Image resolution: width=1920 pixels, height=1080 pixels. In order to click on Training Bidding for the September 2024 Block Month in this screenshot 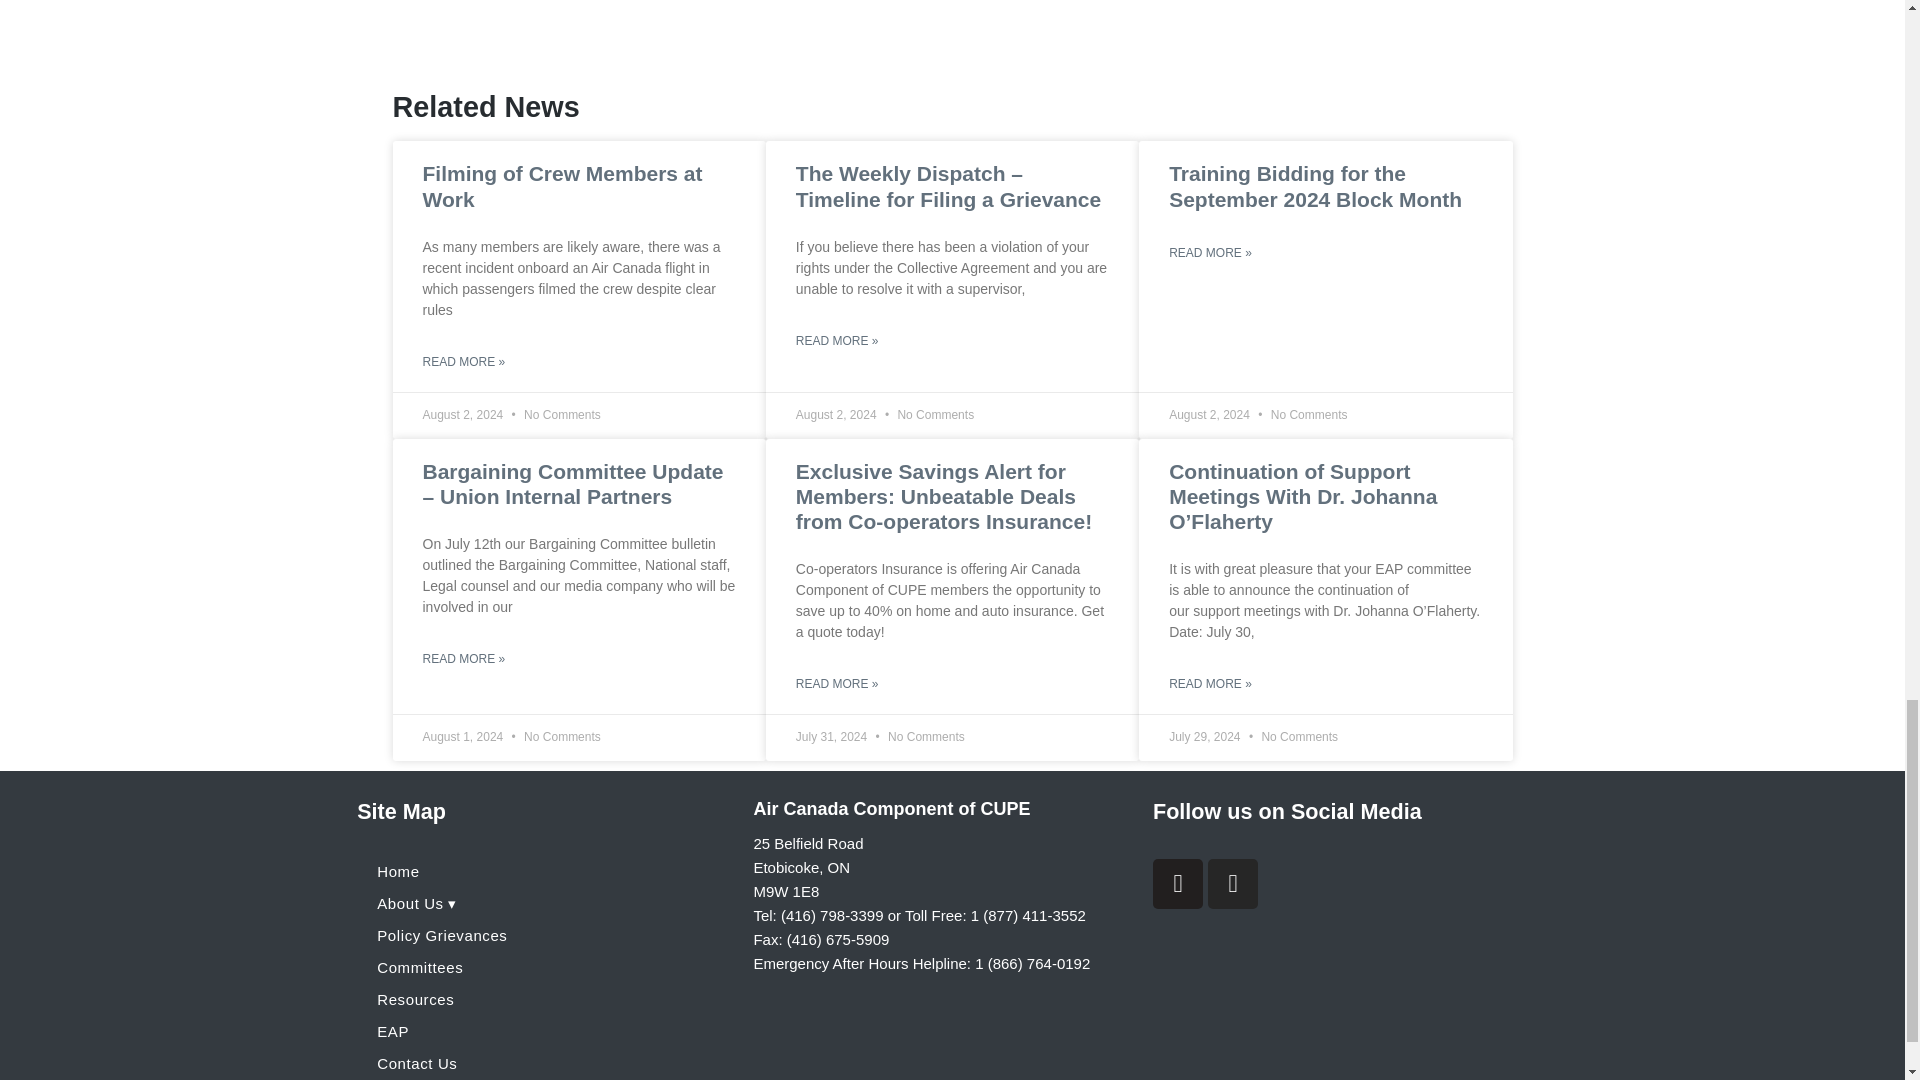, I will do `click(1315, 186)`.